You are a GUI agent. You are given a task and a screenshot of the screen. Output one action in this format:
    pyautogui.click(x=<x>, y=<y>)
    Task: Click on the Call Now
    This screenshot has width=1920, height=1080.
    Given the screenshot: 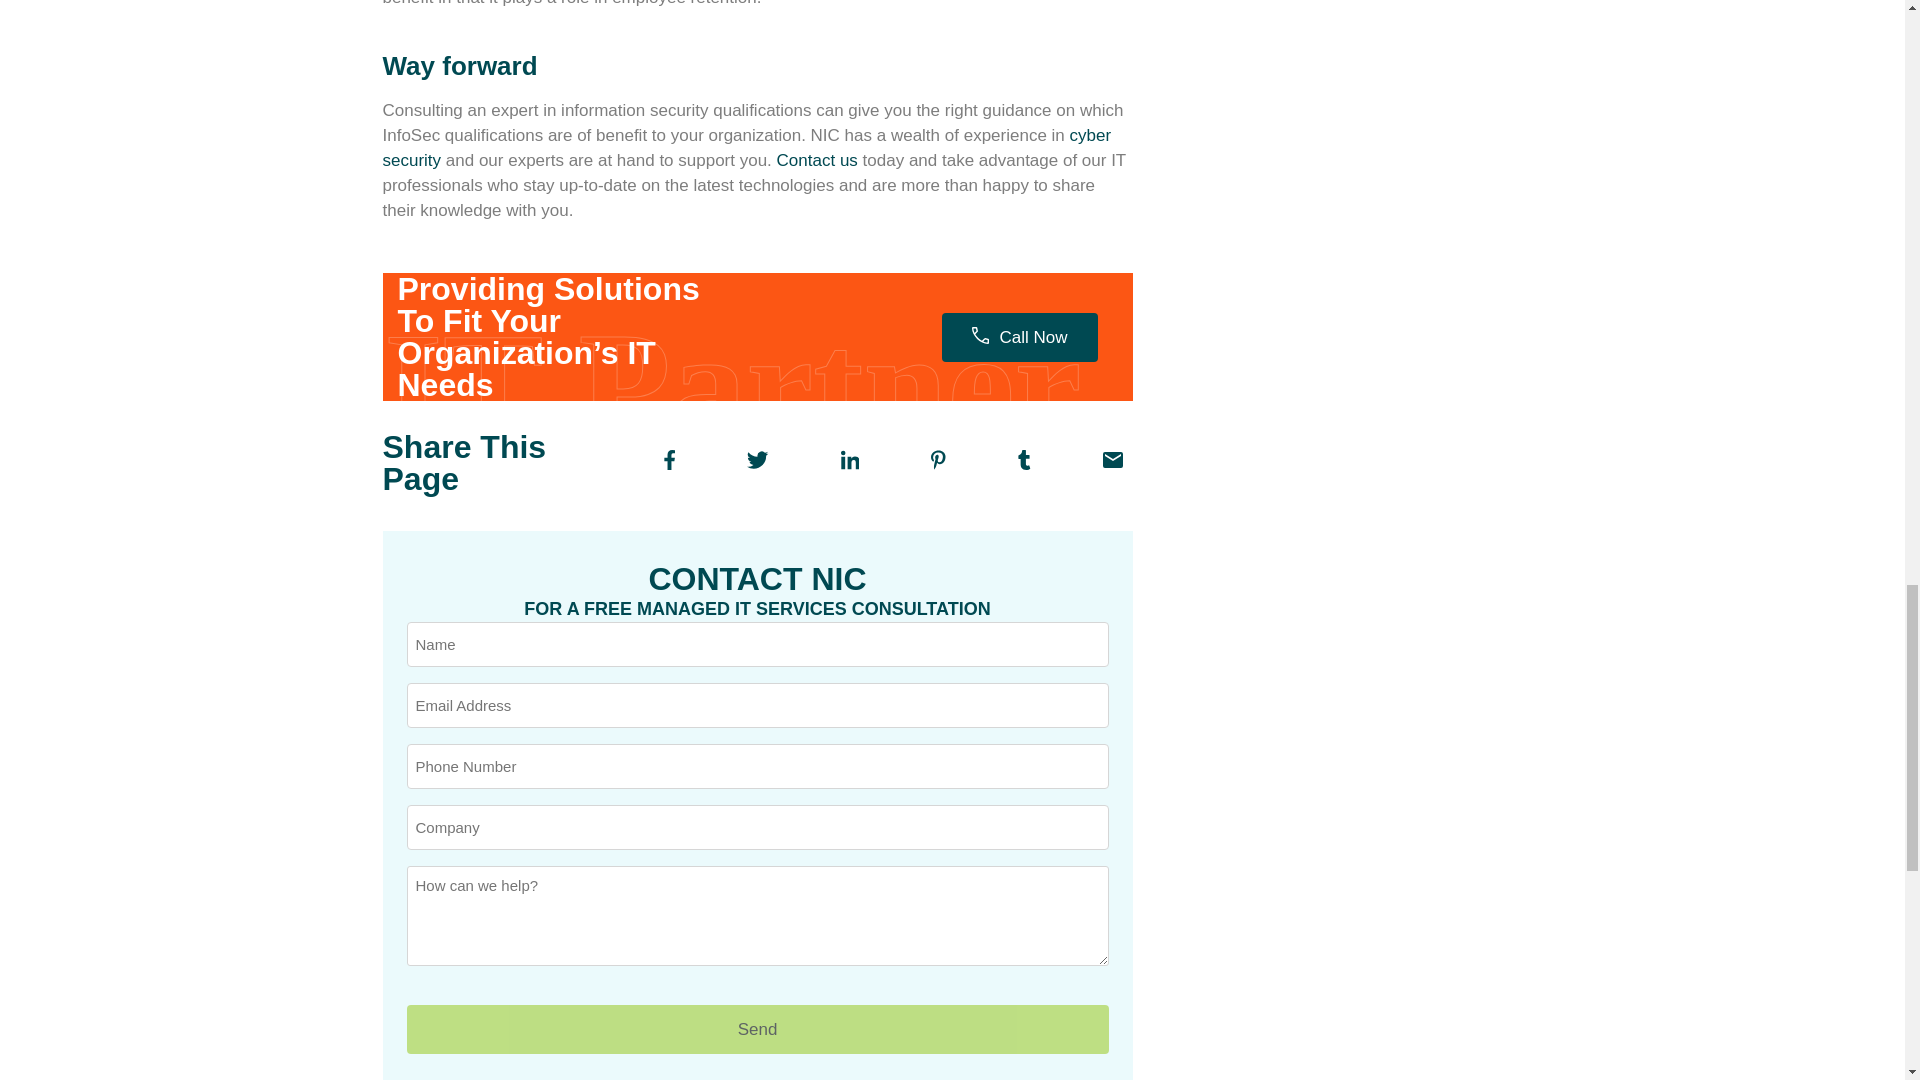 What is the action you would take?
    pyautogui.click(x=1019, y=336)
    